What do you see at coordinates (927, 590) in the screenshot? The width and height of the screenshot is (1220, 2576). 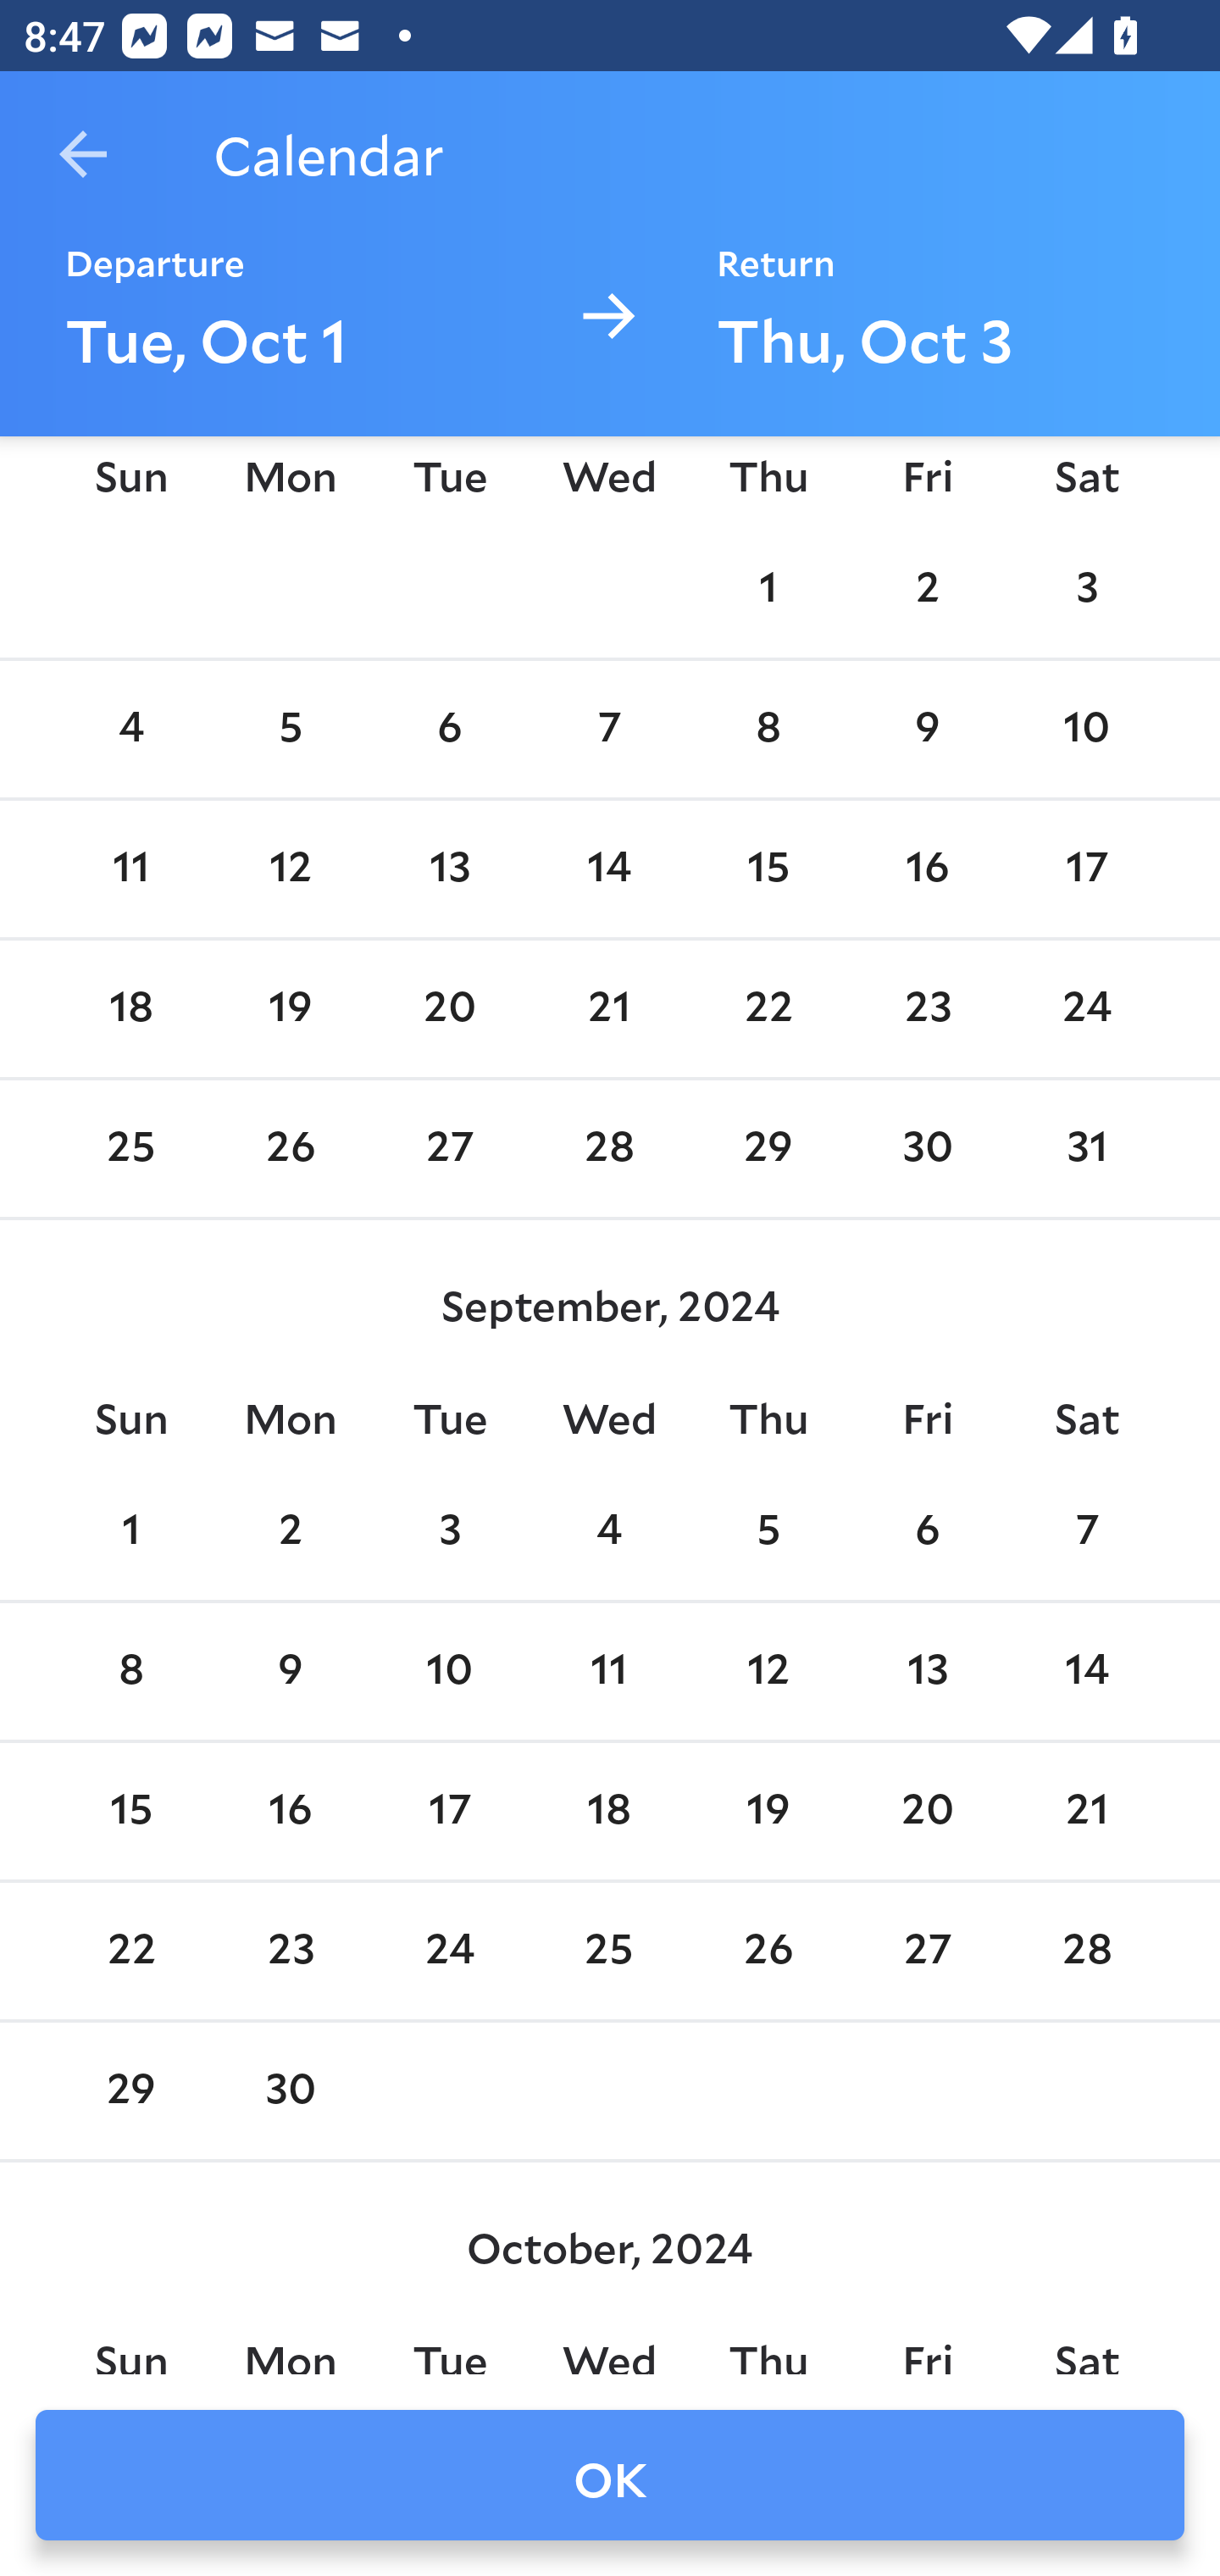 I see `2` at bounding box center [927, 590].